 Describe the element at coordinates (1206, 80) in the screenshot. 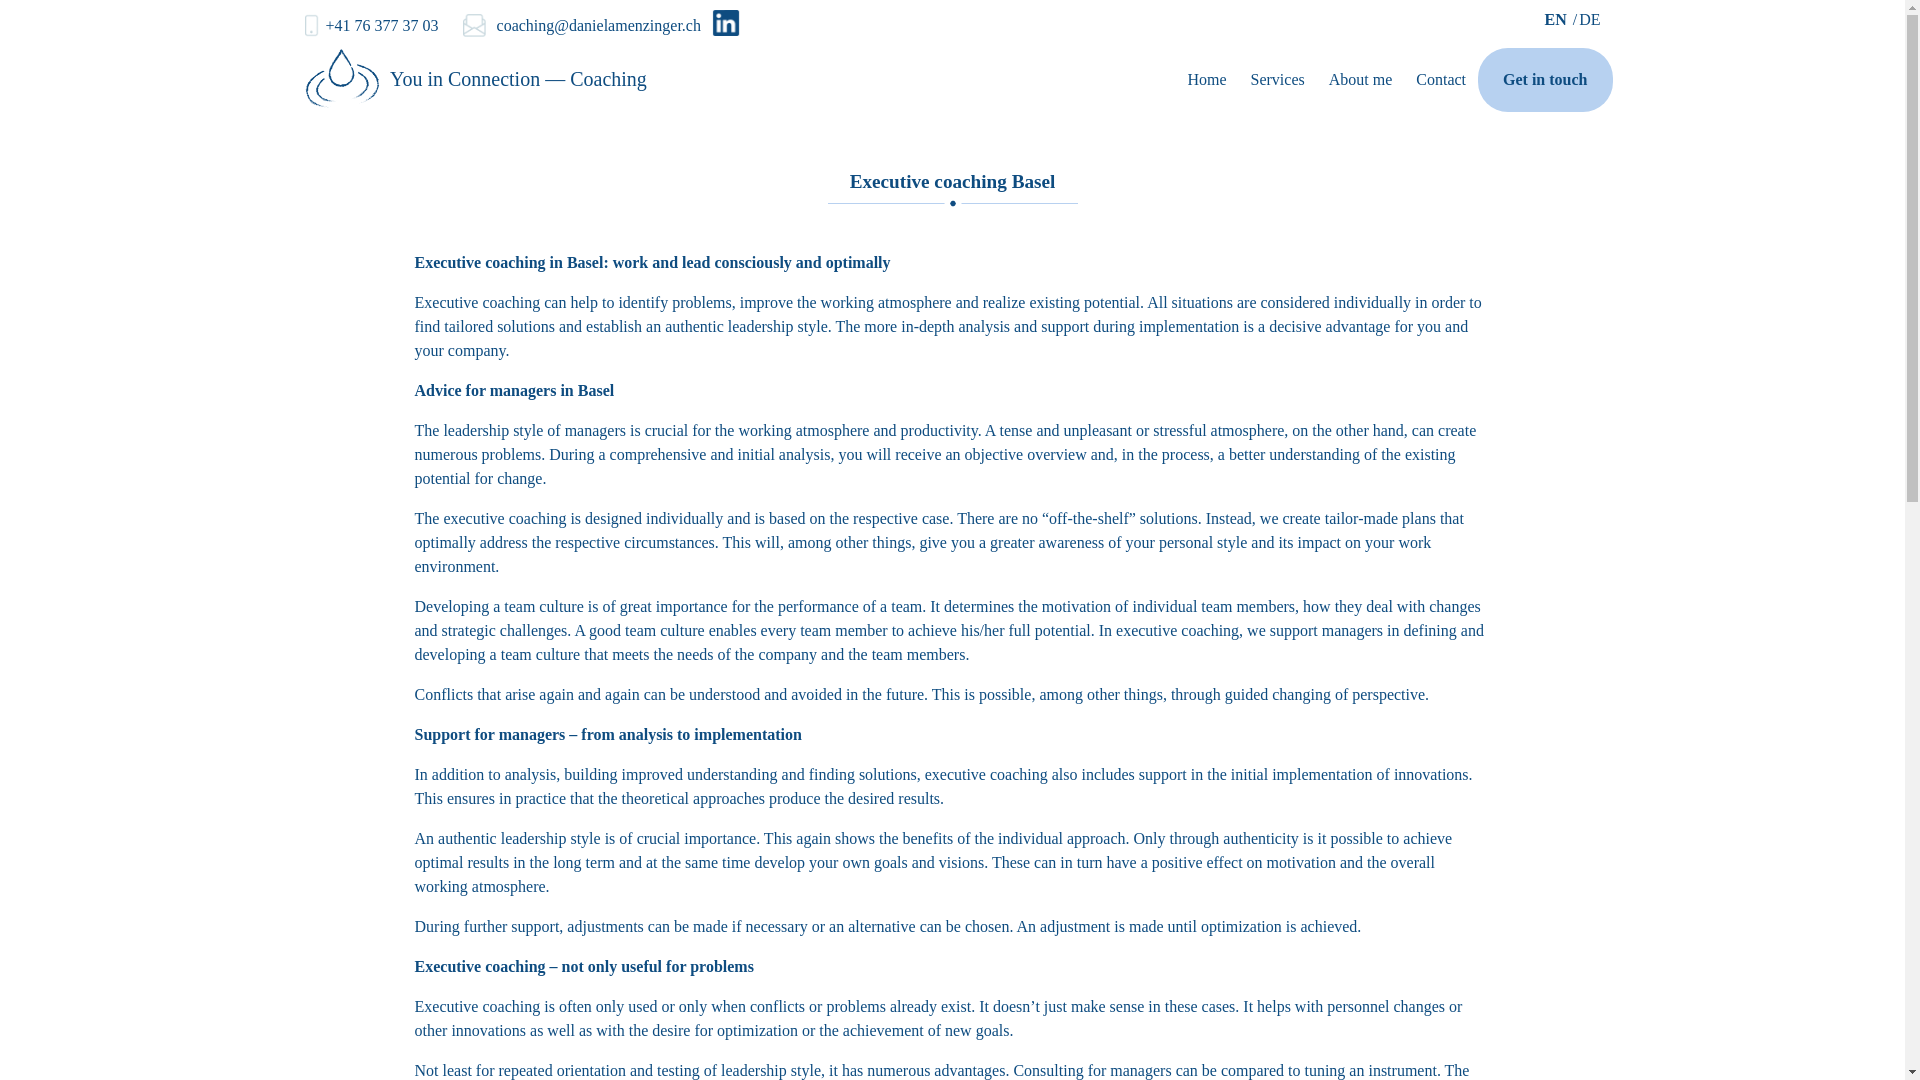

I see `Home` at that location.